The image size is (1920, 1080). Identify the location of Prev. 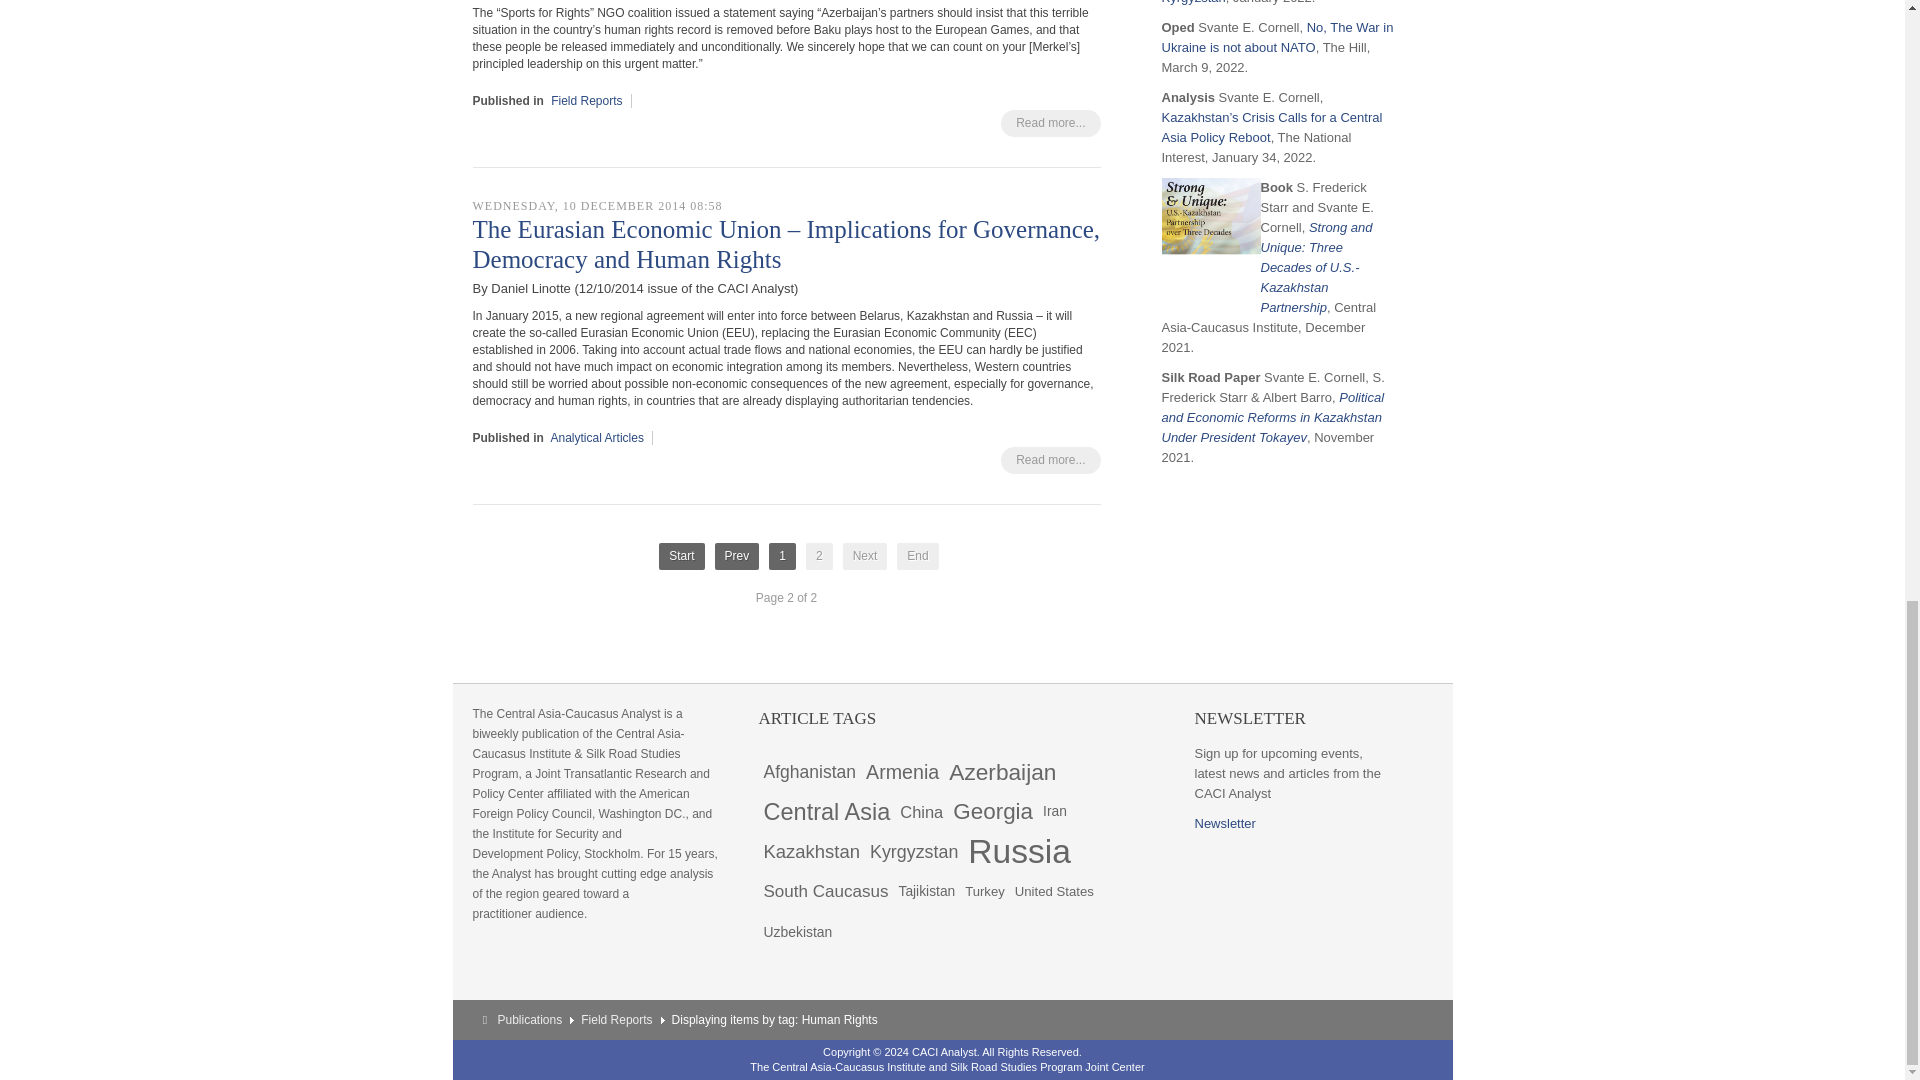
(737, 556).